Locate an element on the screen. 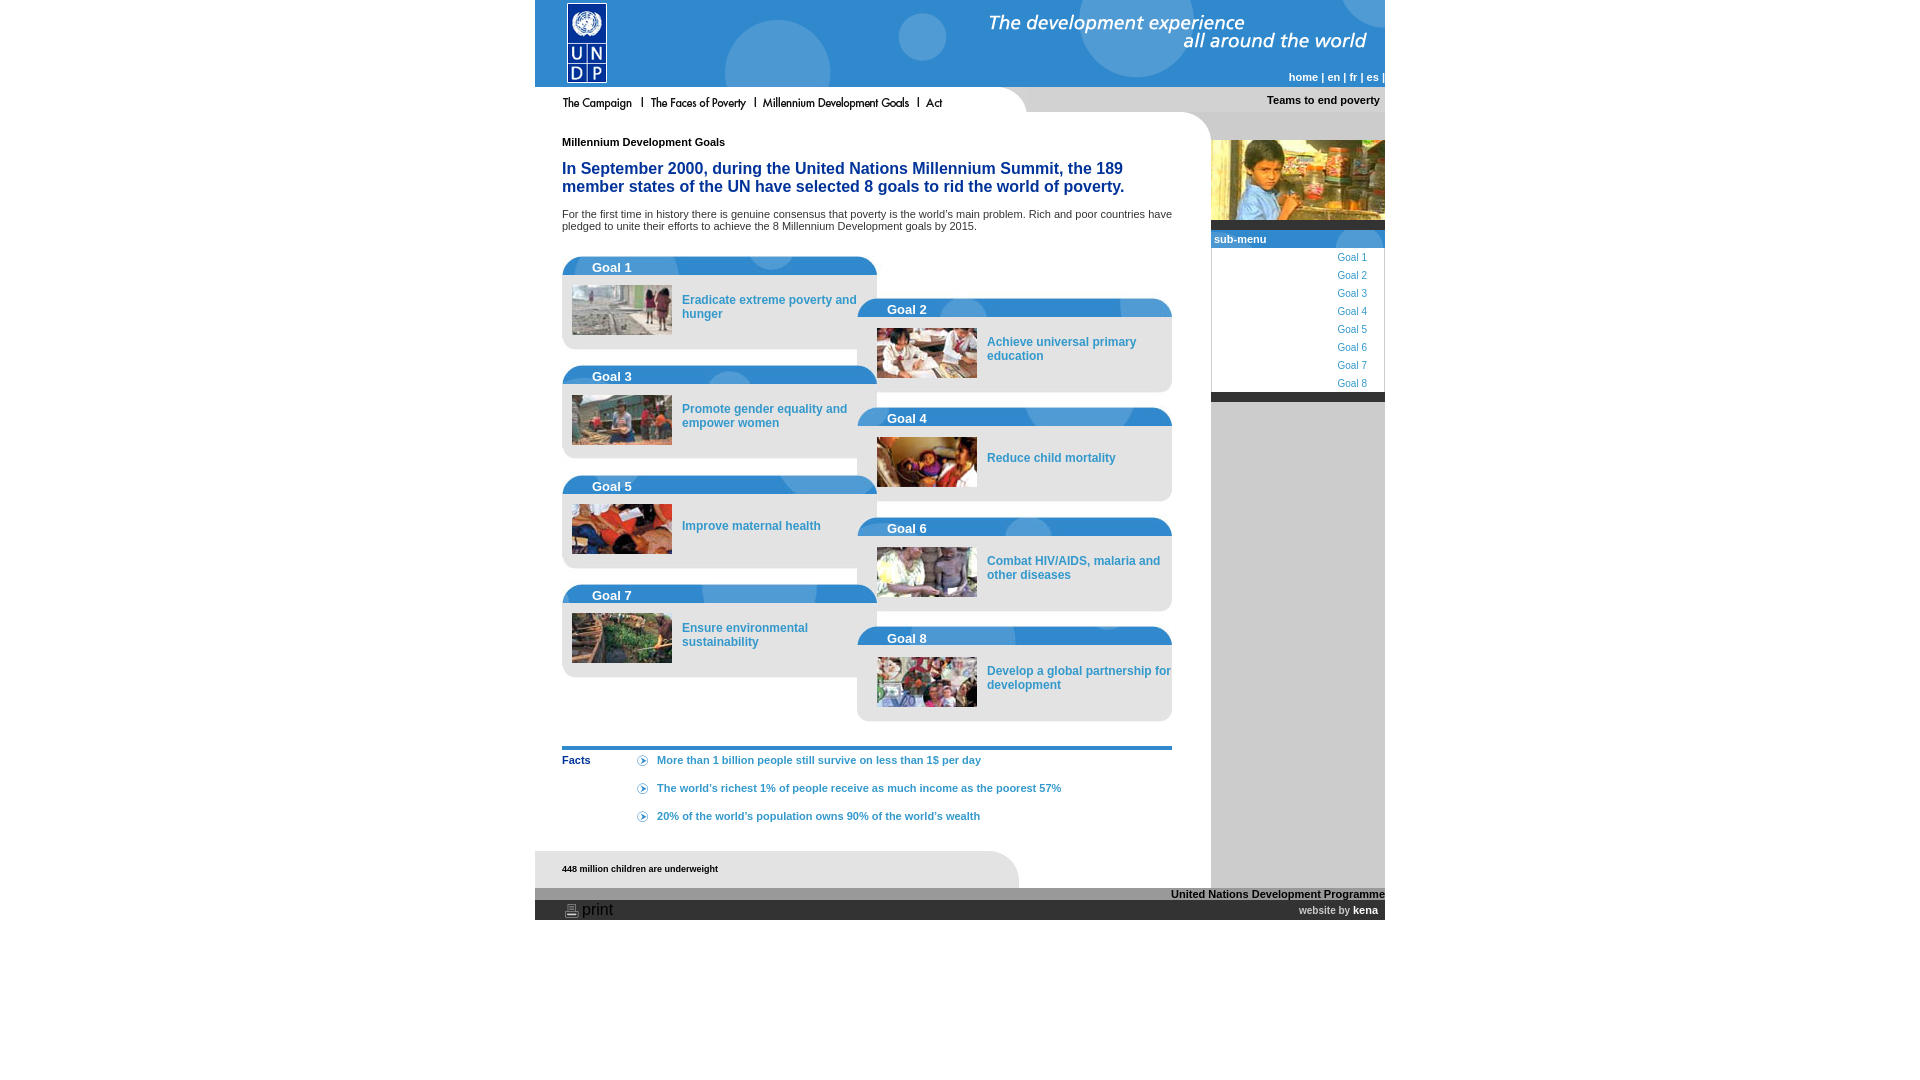 This screenshot has height=1080, width=1920. Goal 3 is located at coordinates (1352, 294).